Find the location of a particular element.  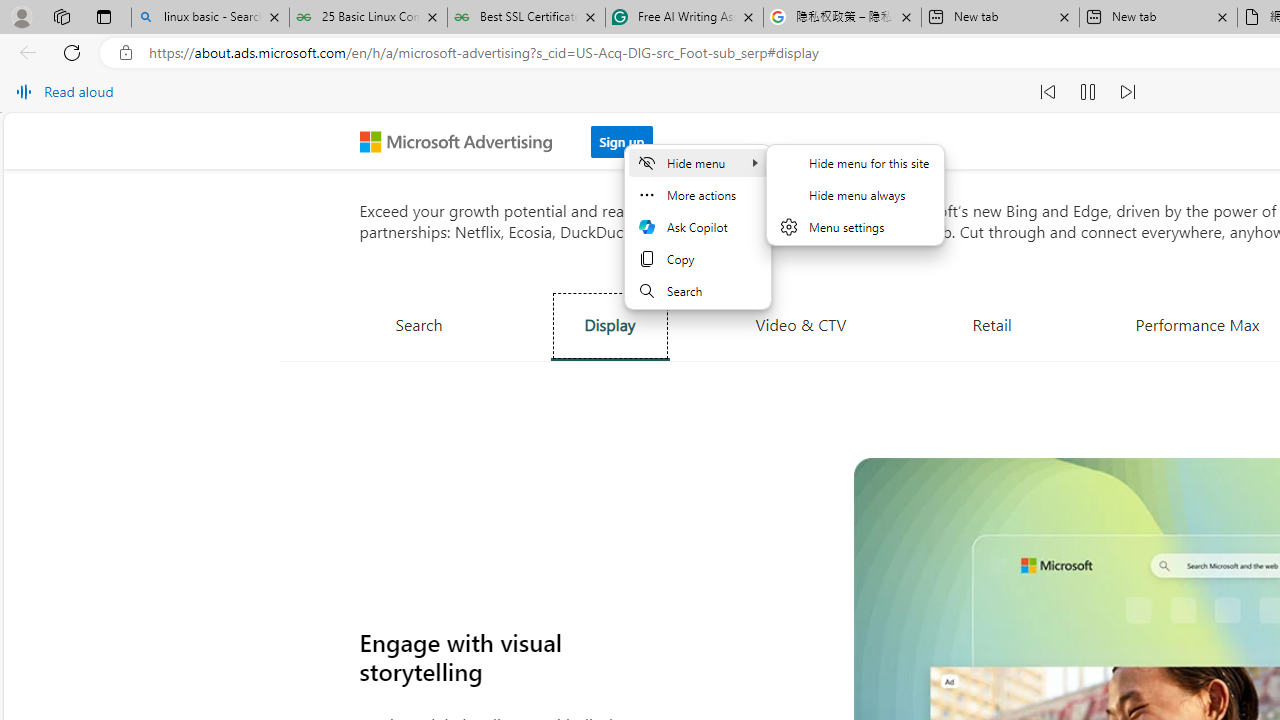

Performance Max is located at coordinates (1197, 324).